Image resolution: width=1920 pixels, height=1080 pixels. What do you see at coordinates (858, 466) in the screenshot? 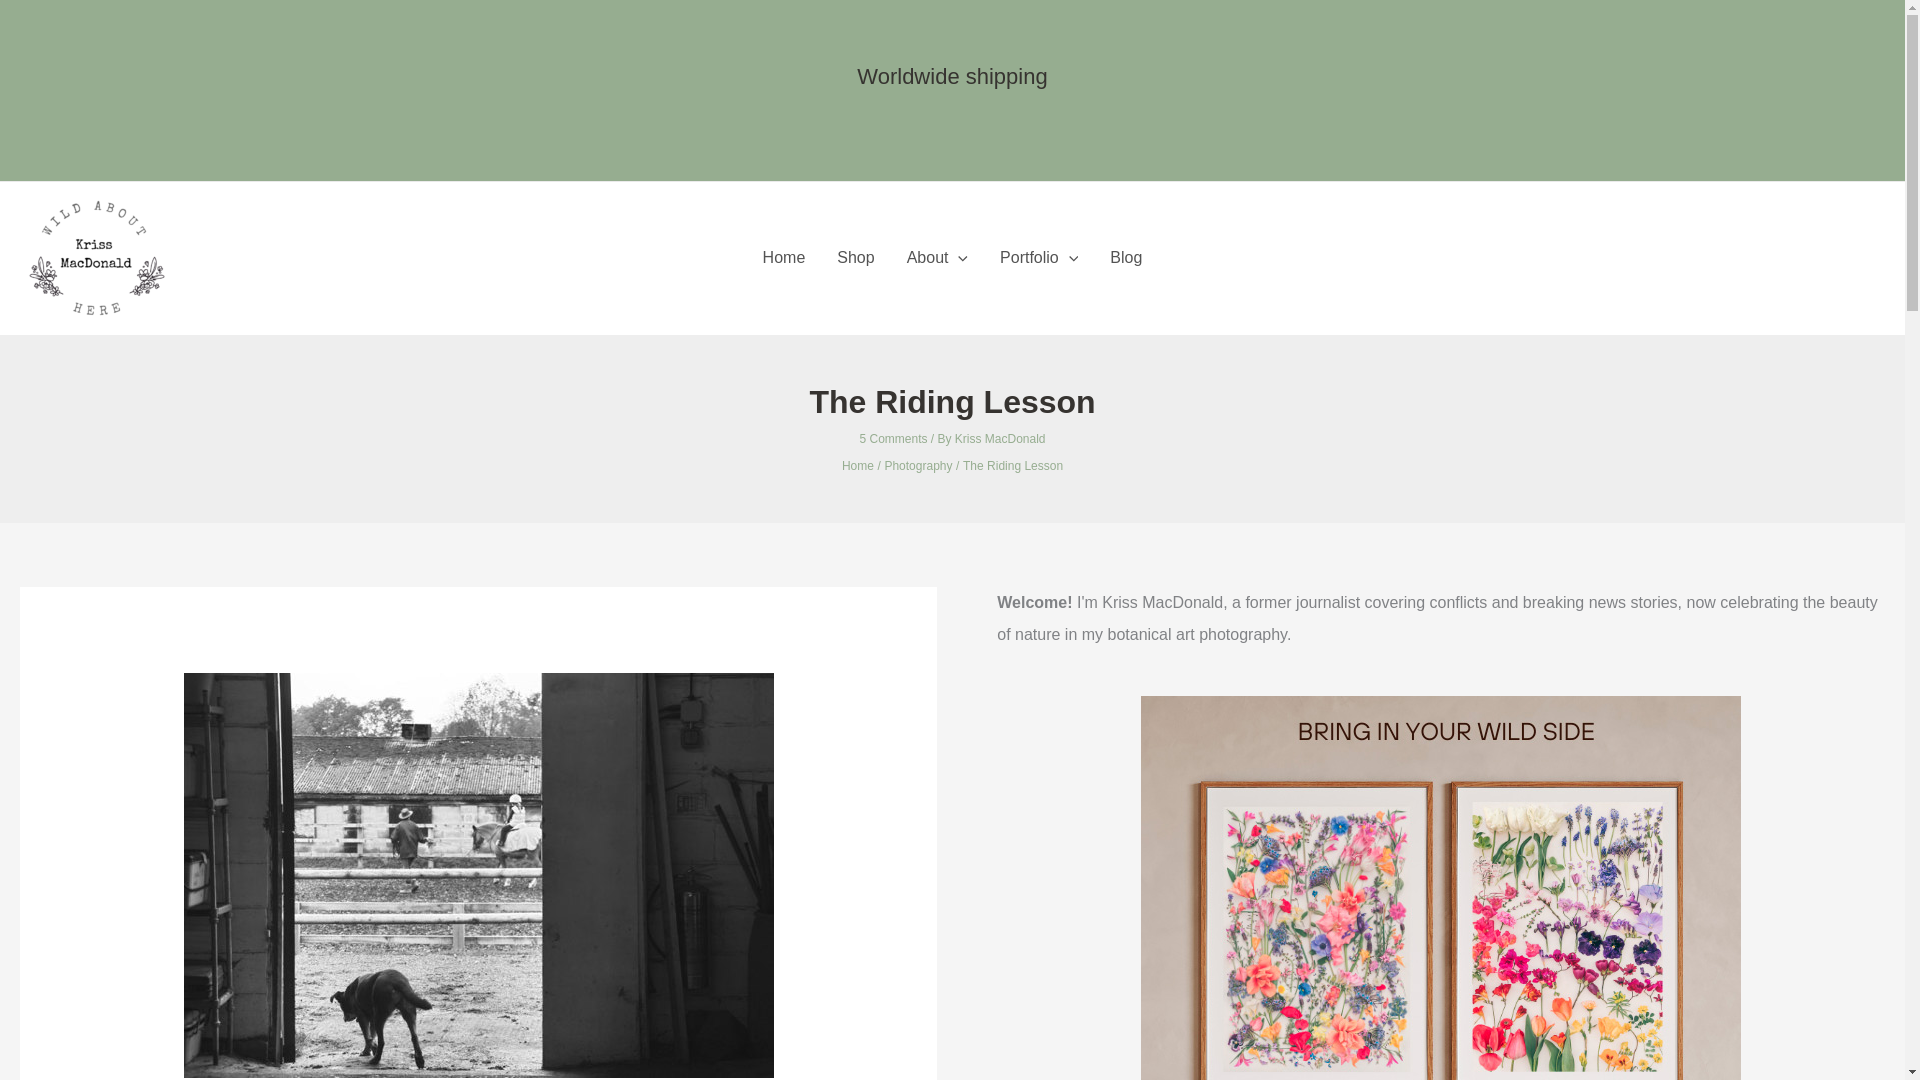
I see `Home` at bounding box center [858, 466].